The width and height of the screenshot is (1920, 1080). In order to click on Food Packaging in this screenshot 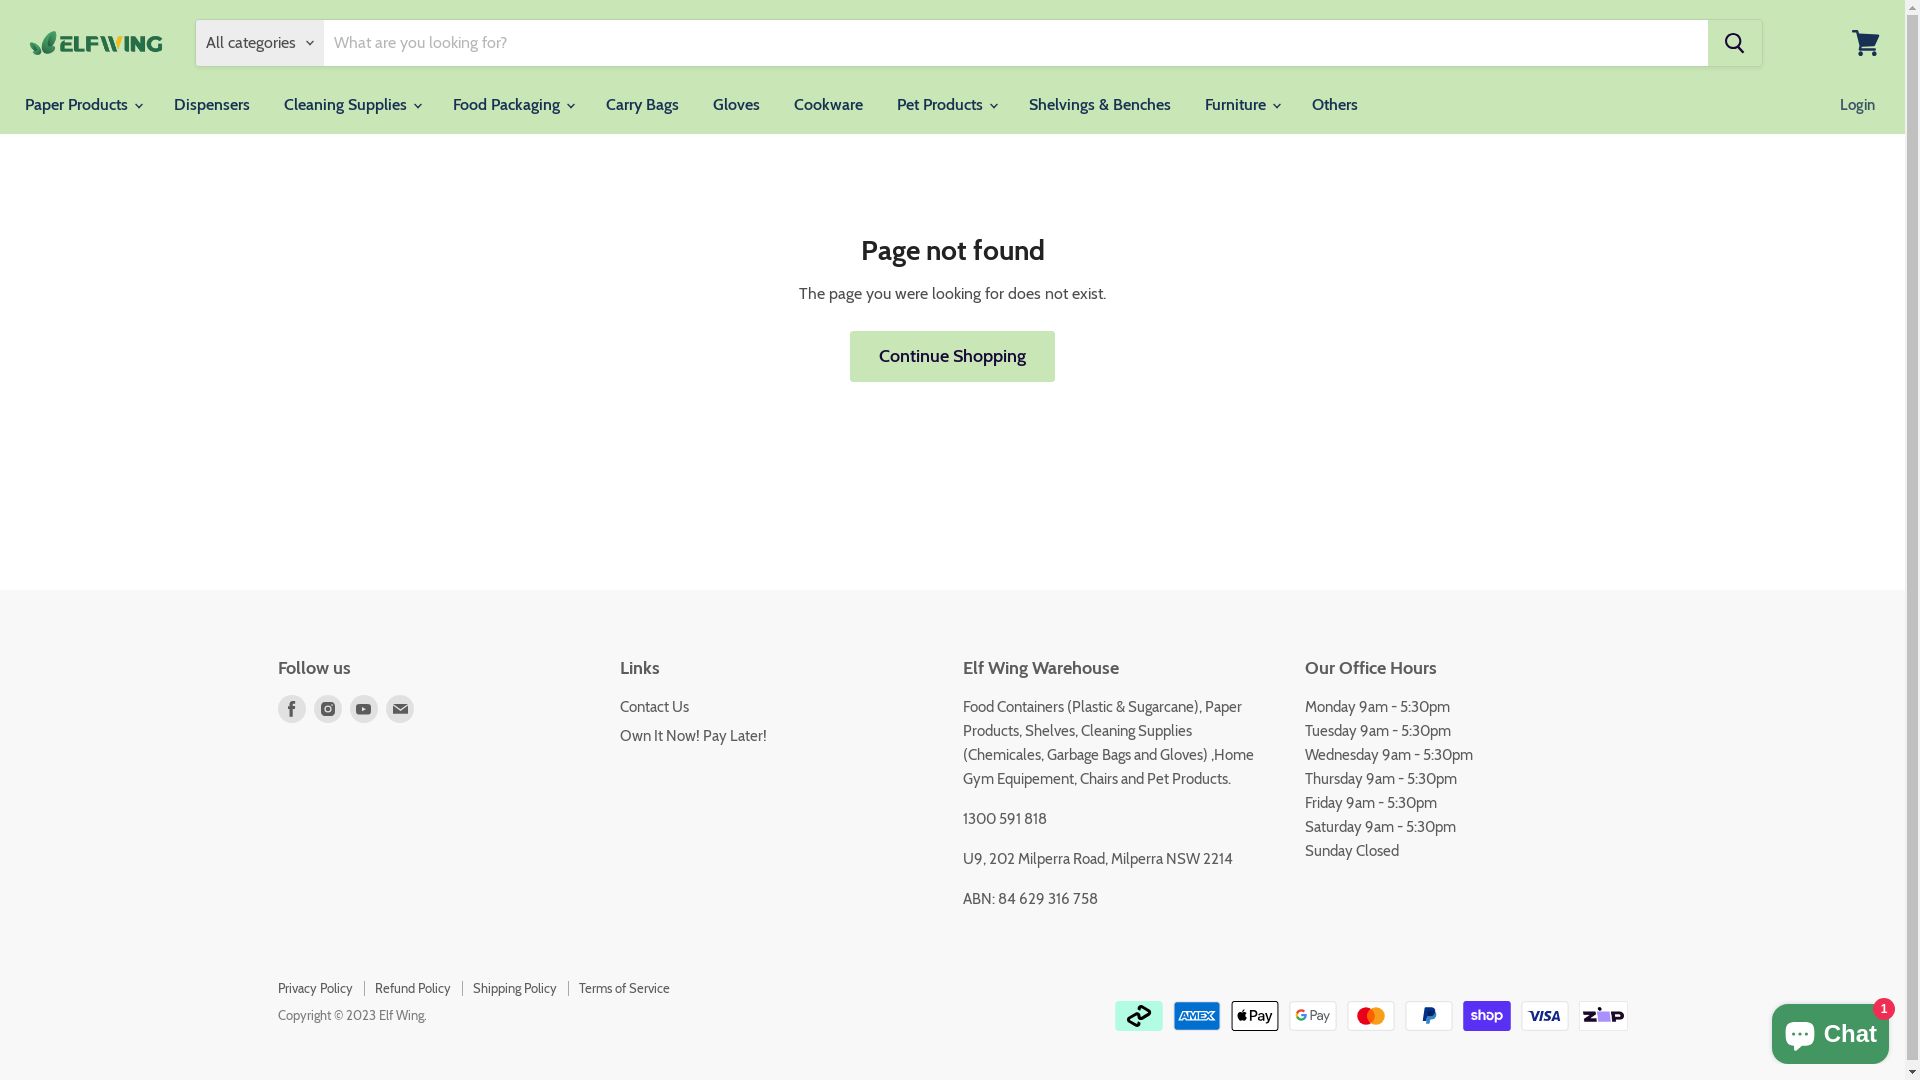, I will do `click(512, 105)`.